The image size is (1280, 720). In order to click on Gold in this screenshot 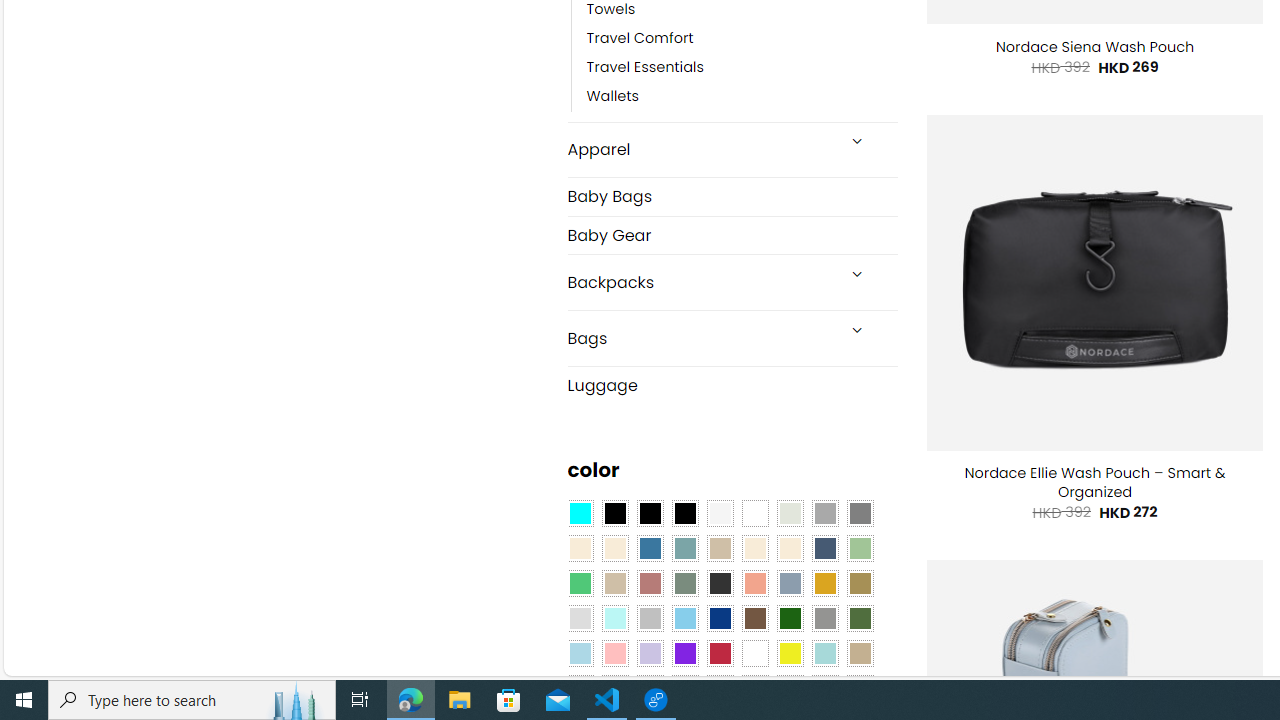, I will do `click(824, 583)`.